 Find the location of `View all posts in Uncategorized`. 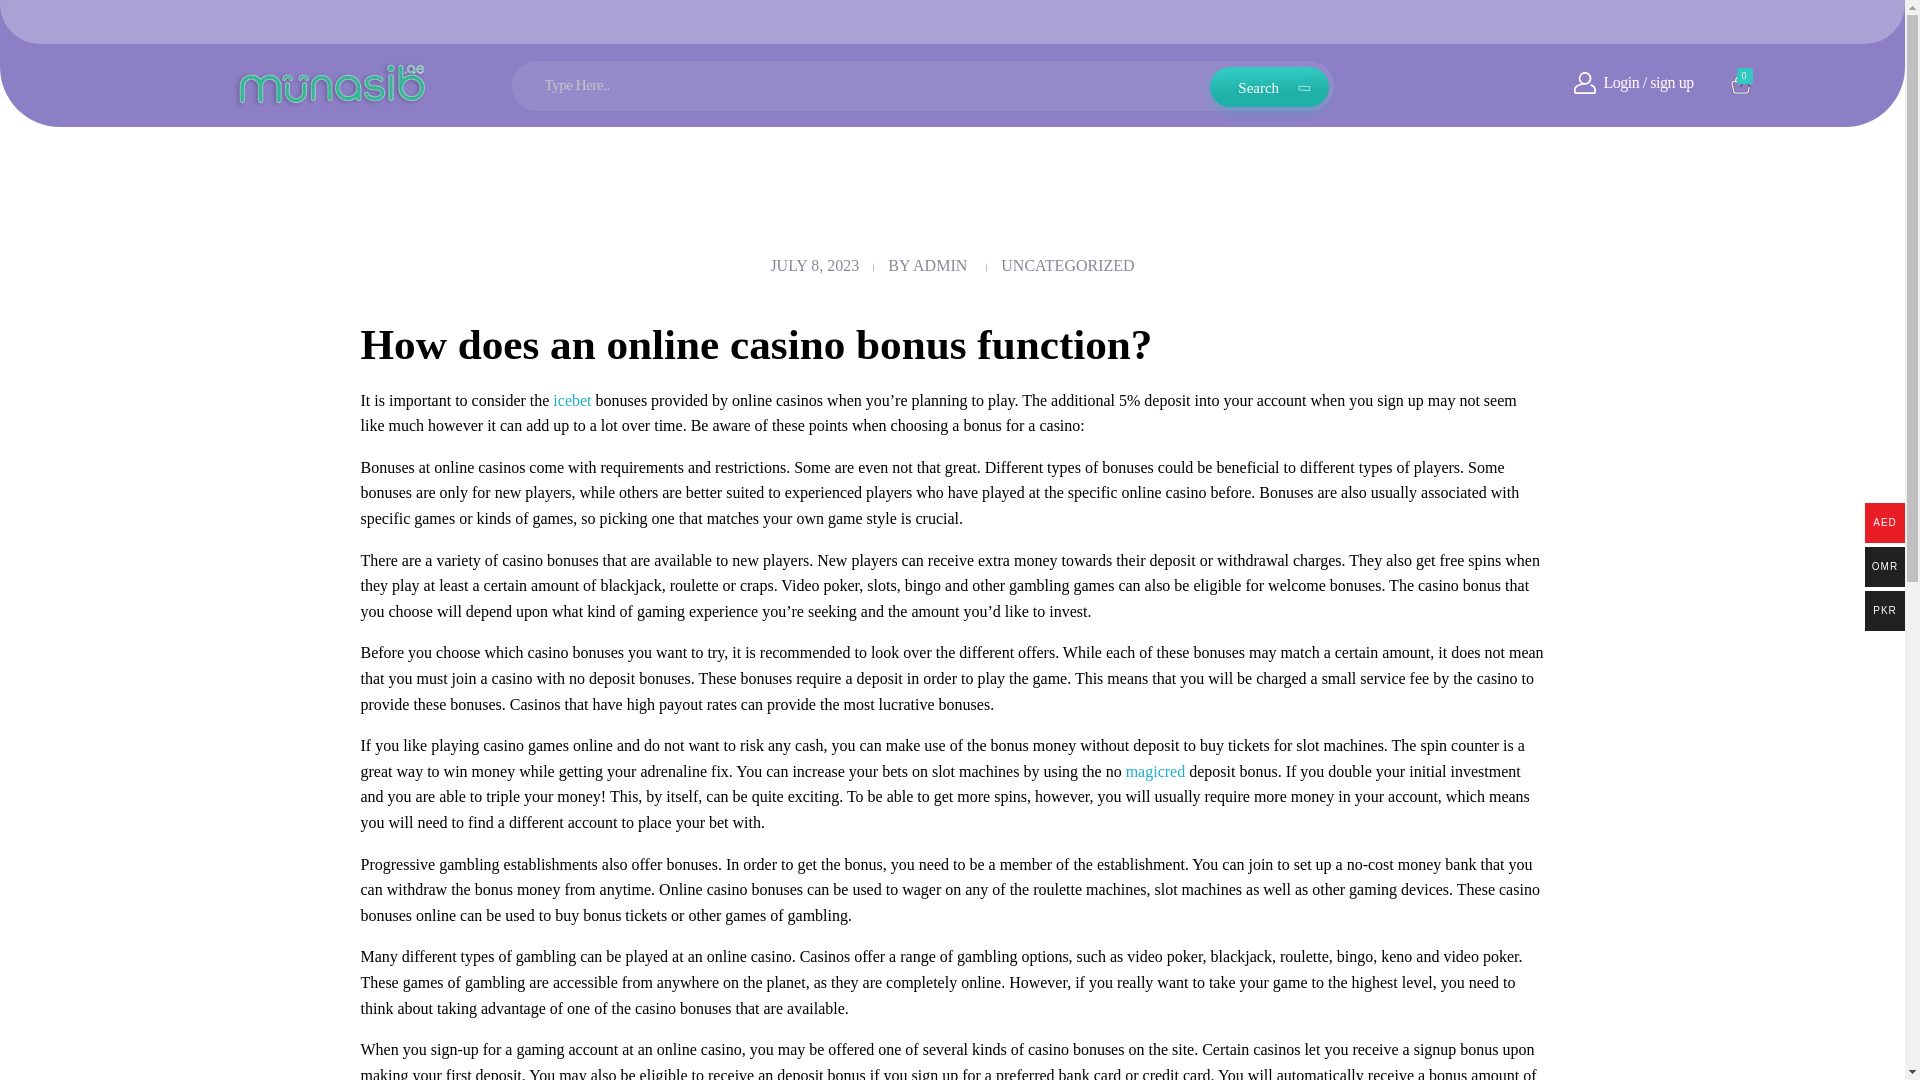

View all posts in Uncategorized is located at coordinates (1067, 266).